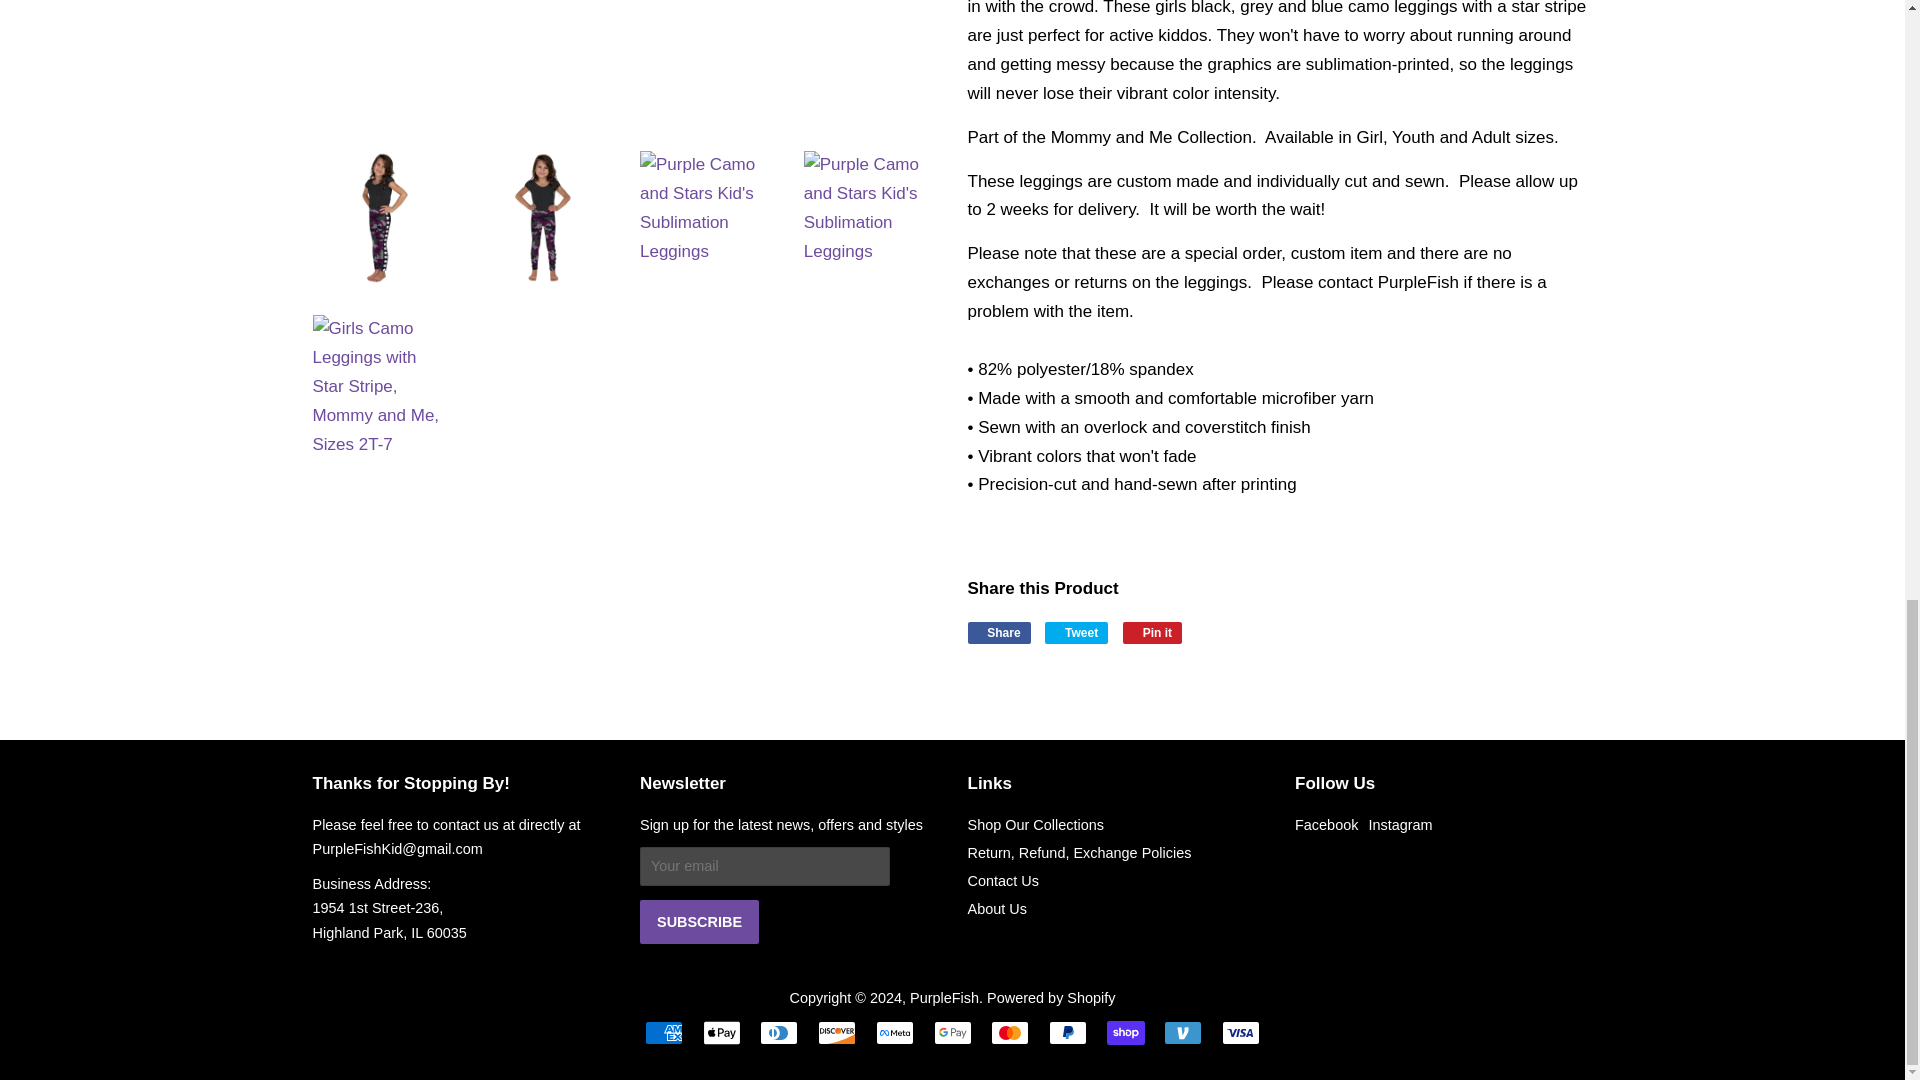 The width and height of the screenshot is (1920, 1080). Describe the element at coordinates (836, 1032) in the screenshot. I see `Discover` at that location.